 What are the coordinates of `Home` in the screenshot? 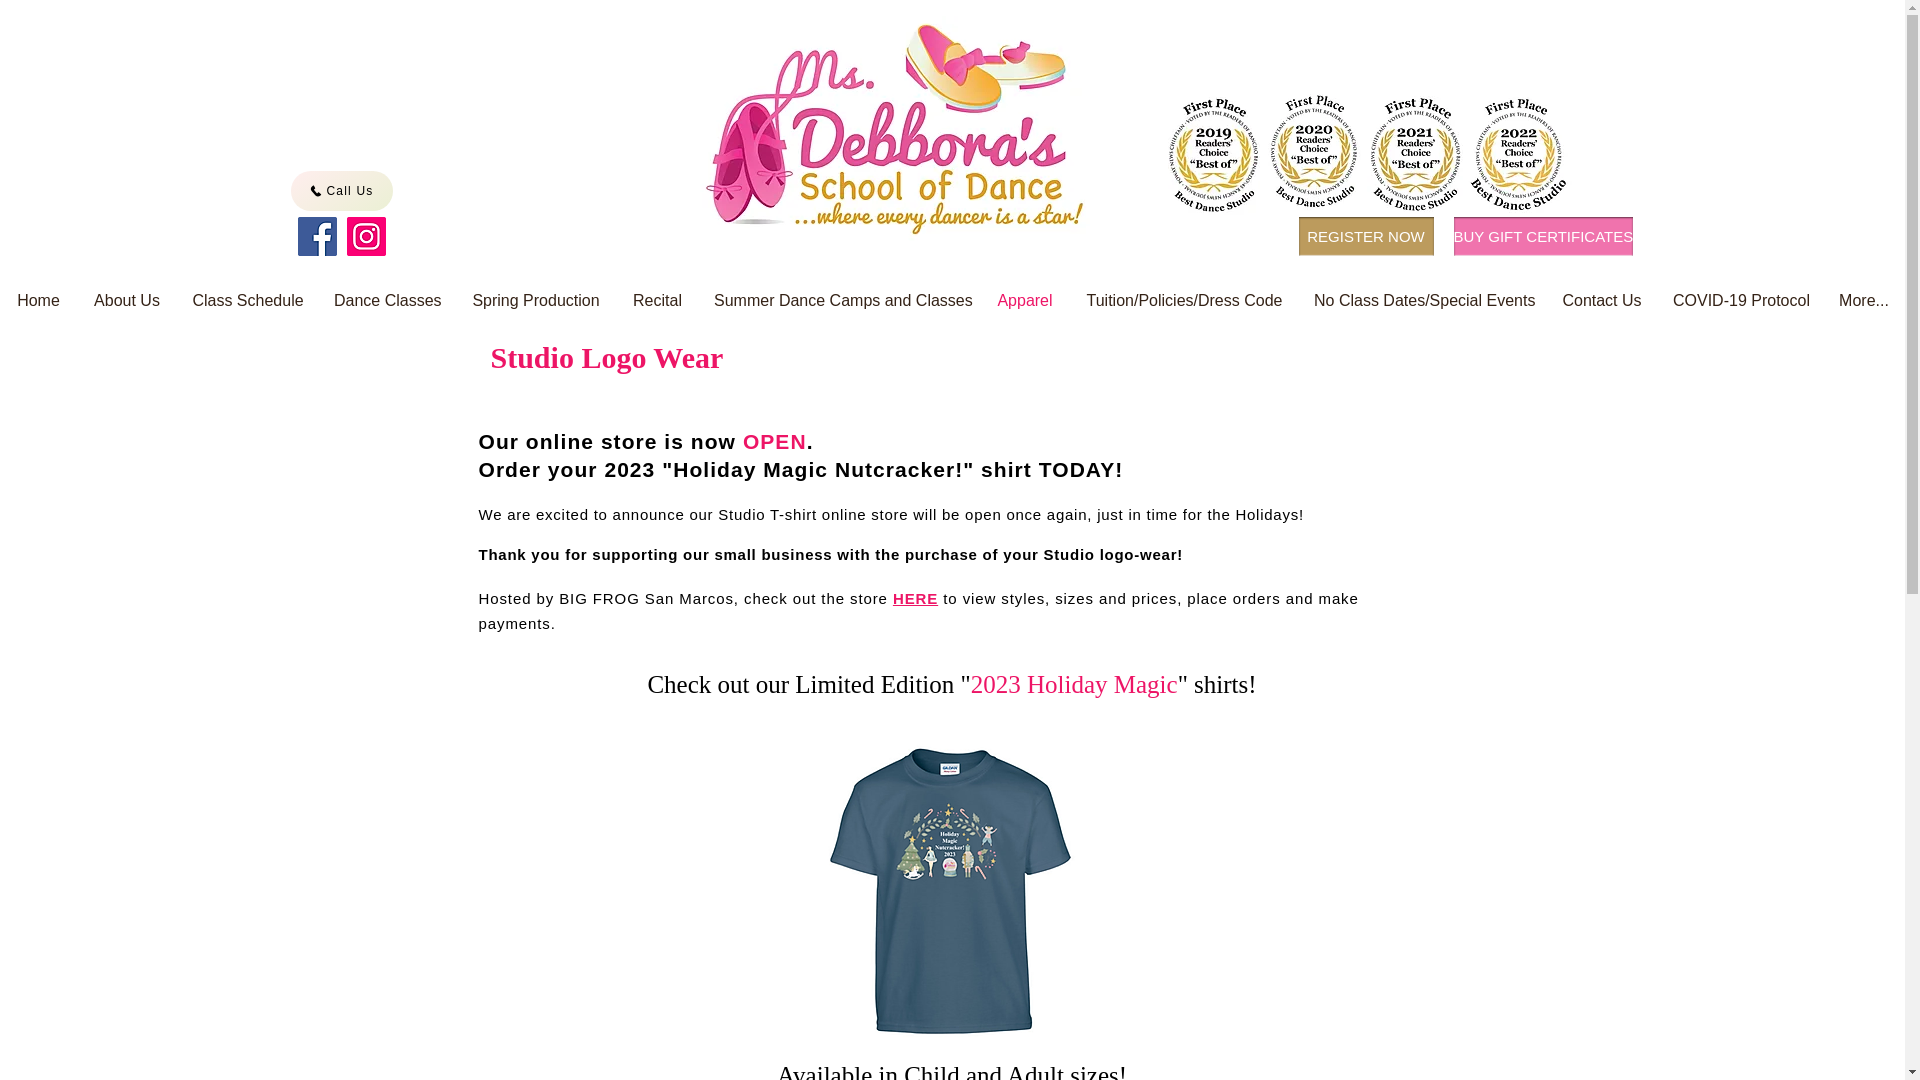 It's located at (38, 300).